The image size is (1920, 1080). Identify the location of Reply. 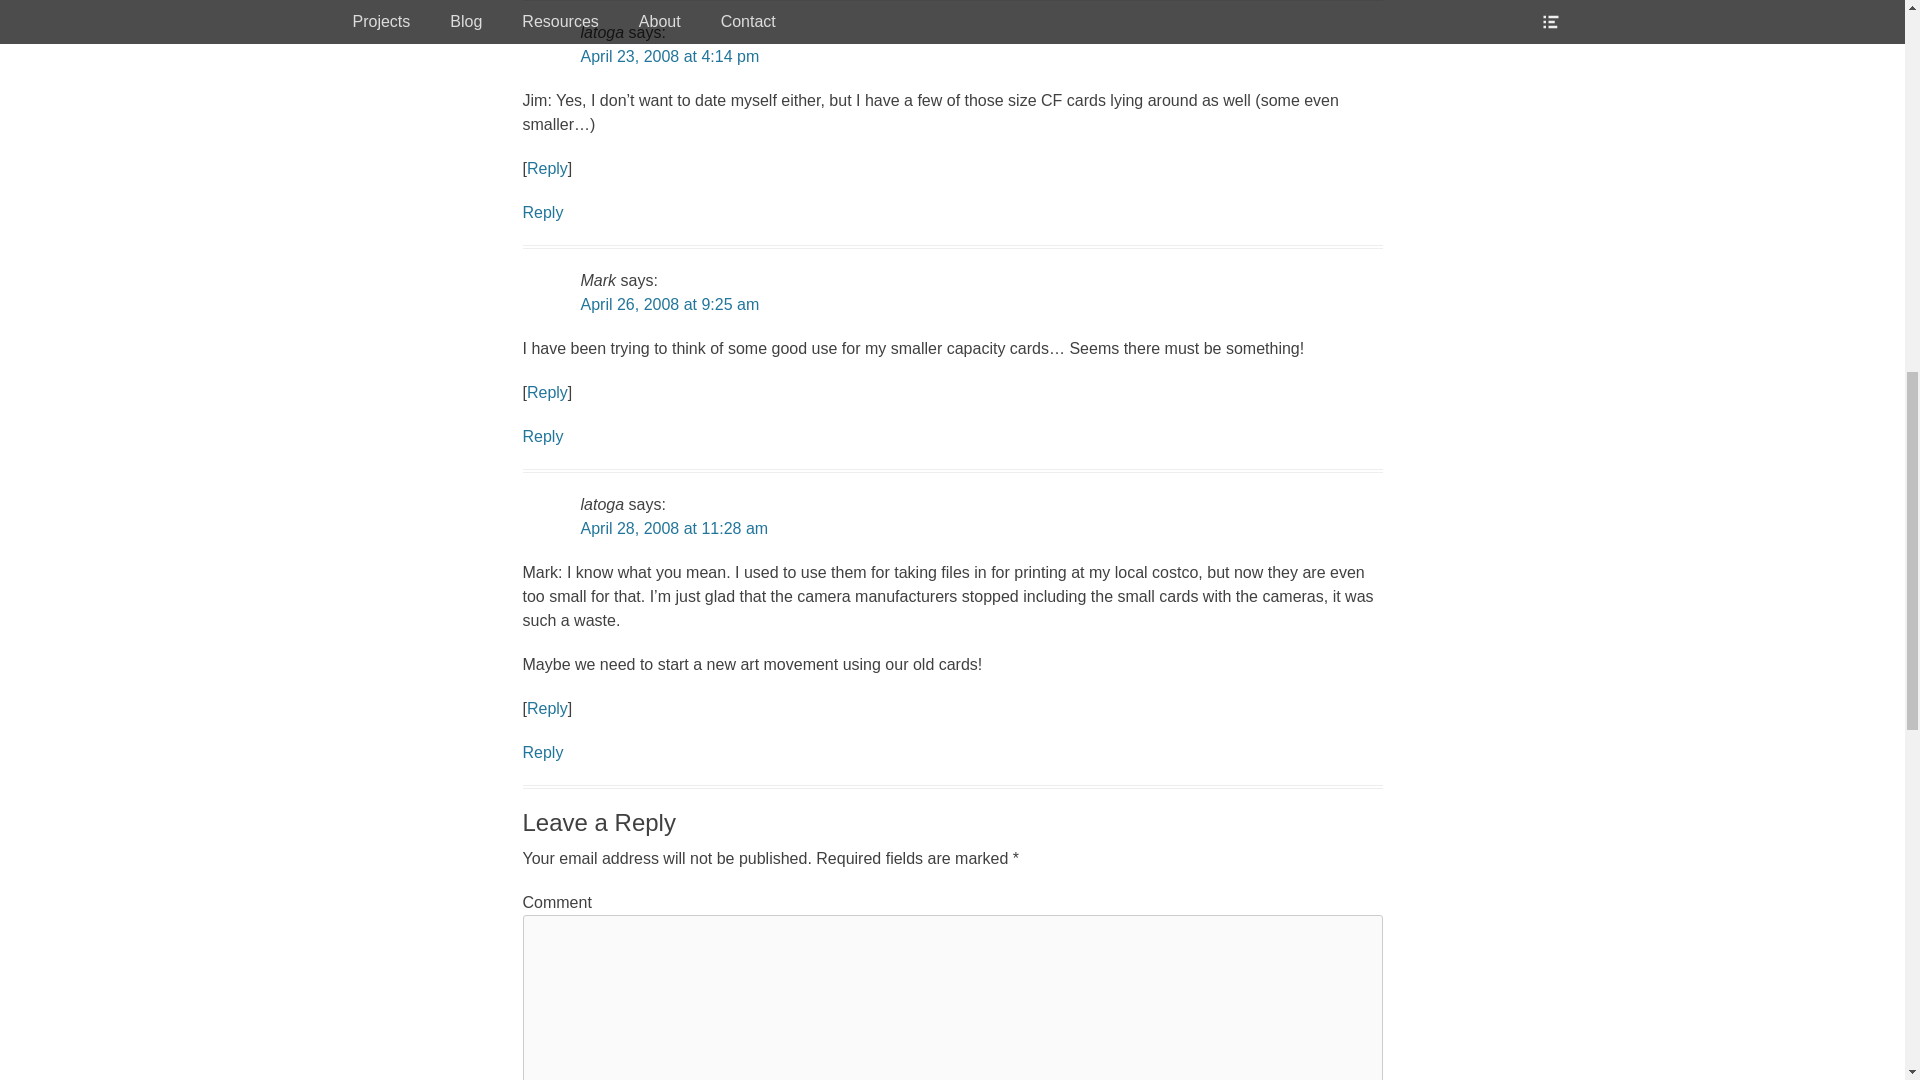
(542, 212).